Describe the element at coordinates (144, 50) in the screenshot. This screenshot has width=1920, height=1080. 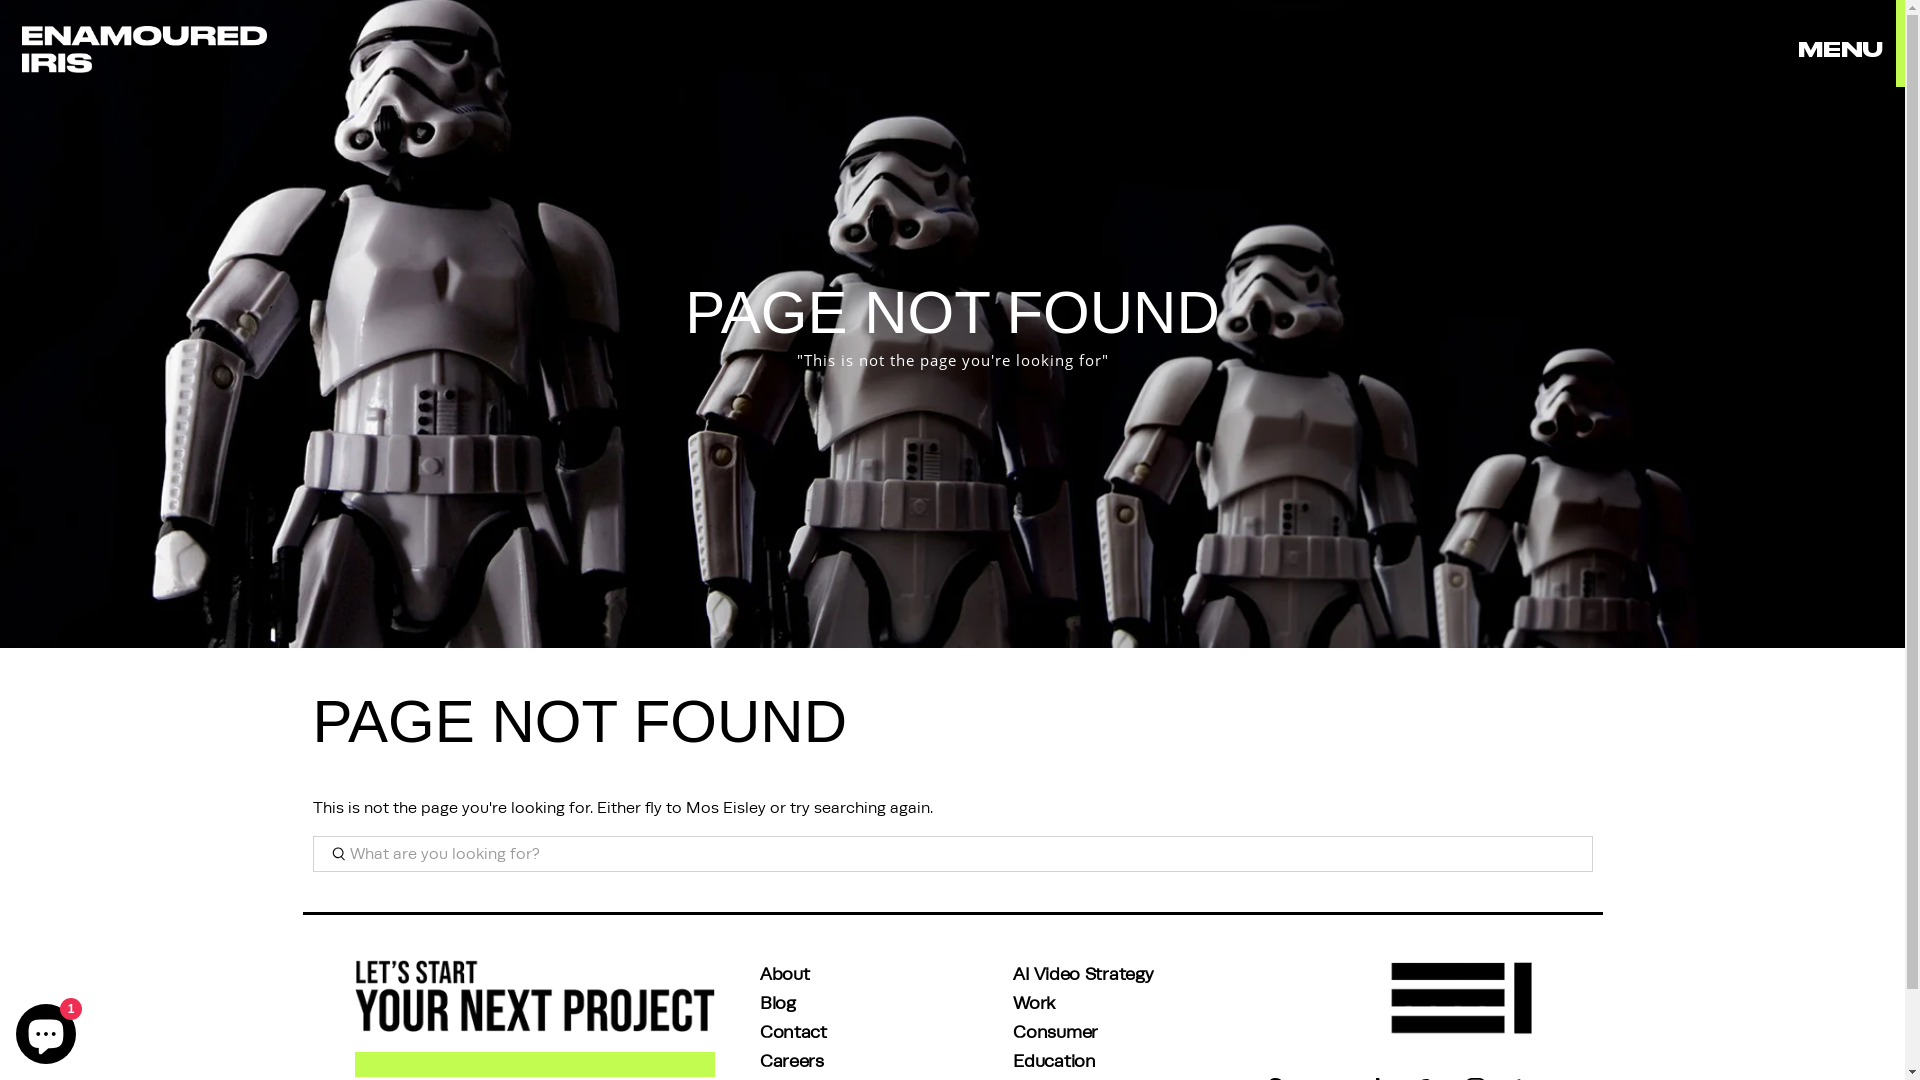
I see `Enamoured Iris` at that location.